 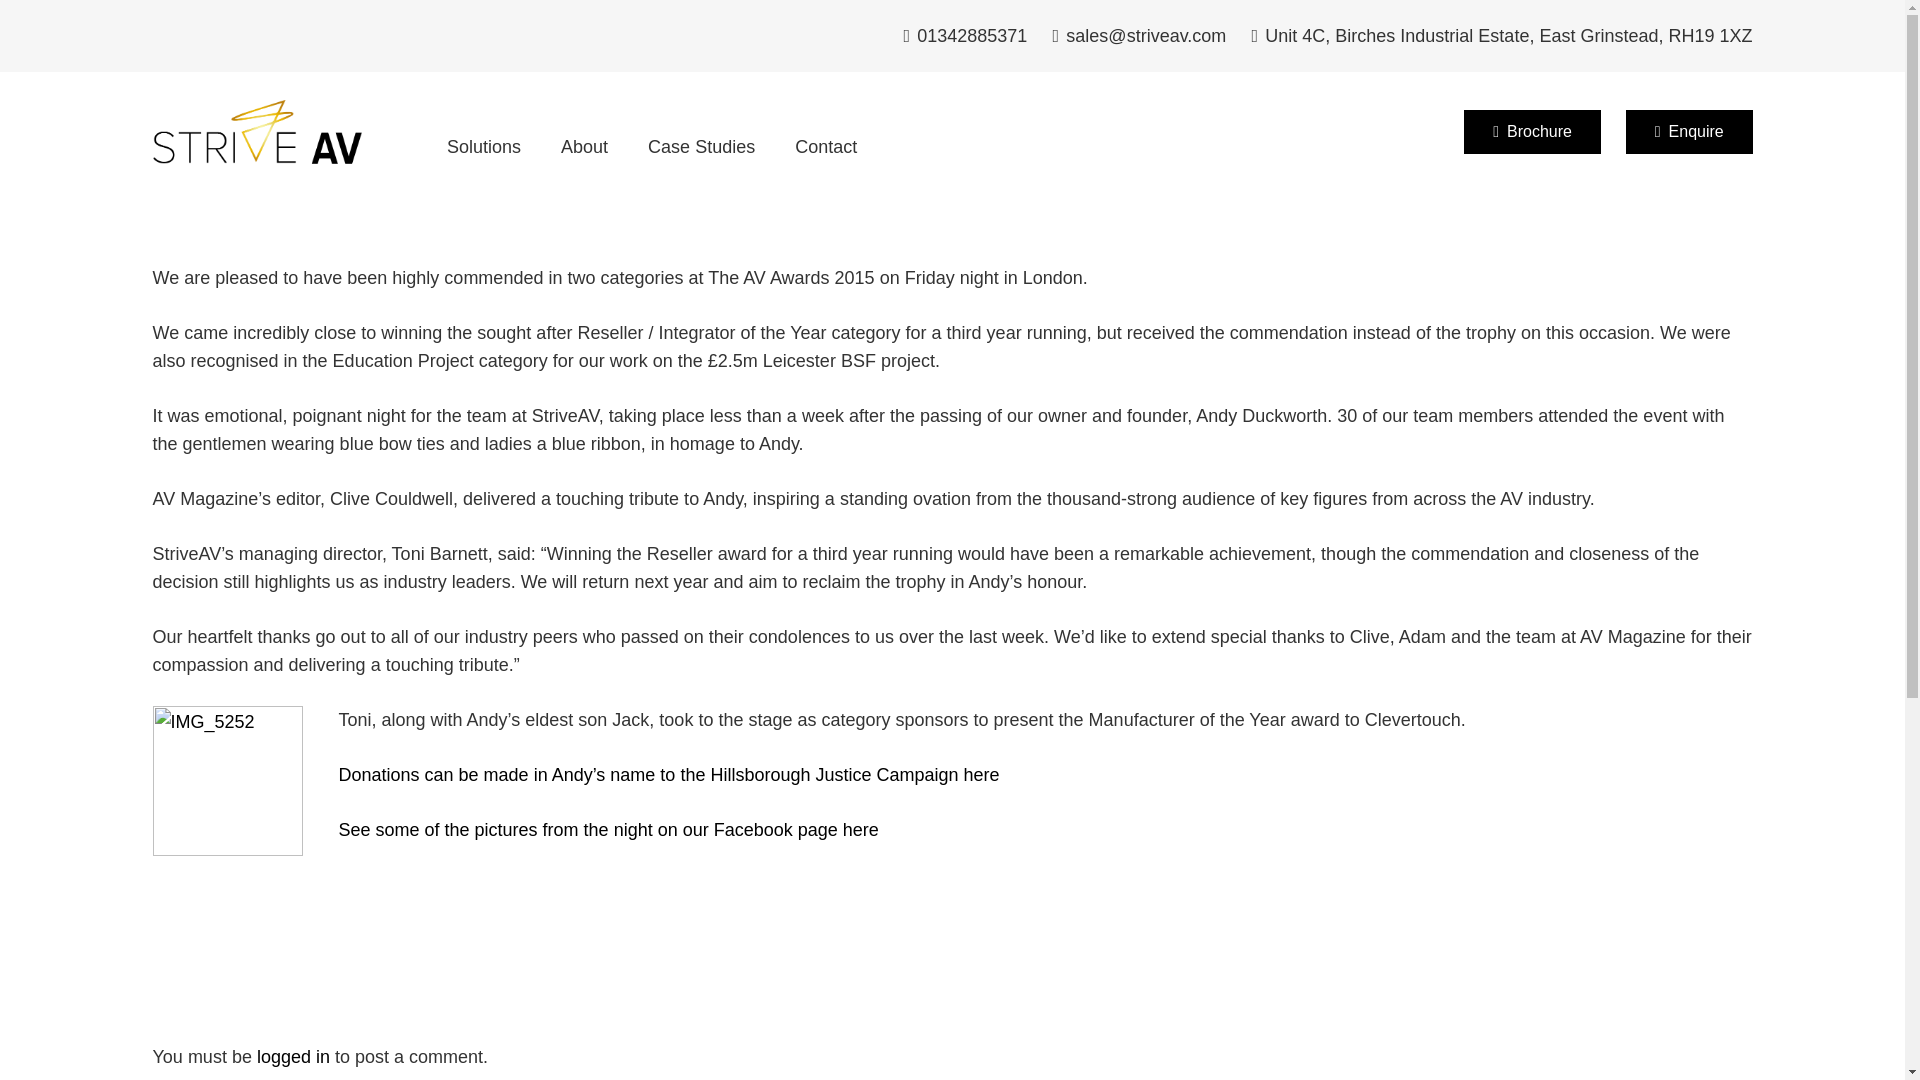 What do you see at coordinates (1292, 710) in the screenshot?
I see `Classroom AV` at bounding box center [1292, 710].